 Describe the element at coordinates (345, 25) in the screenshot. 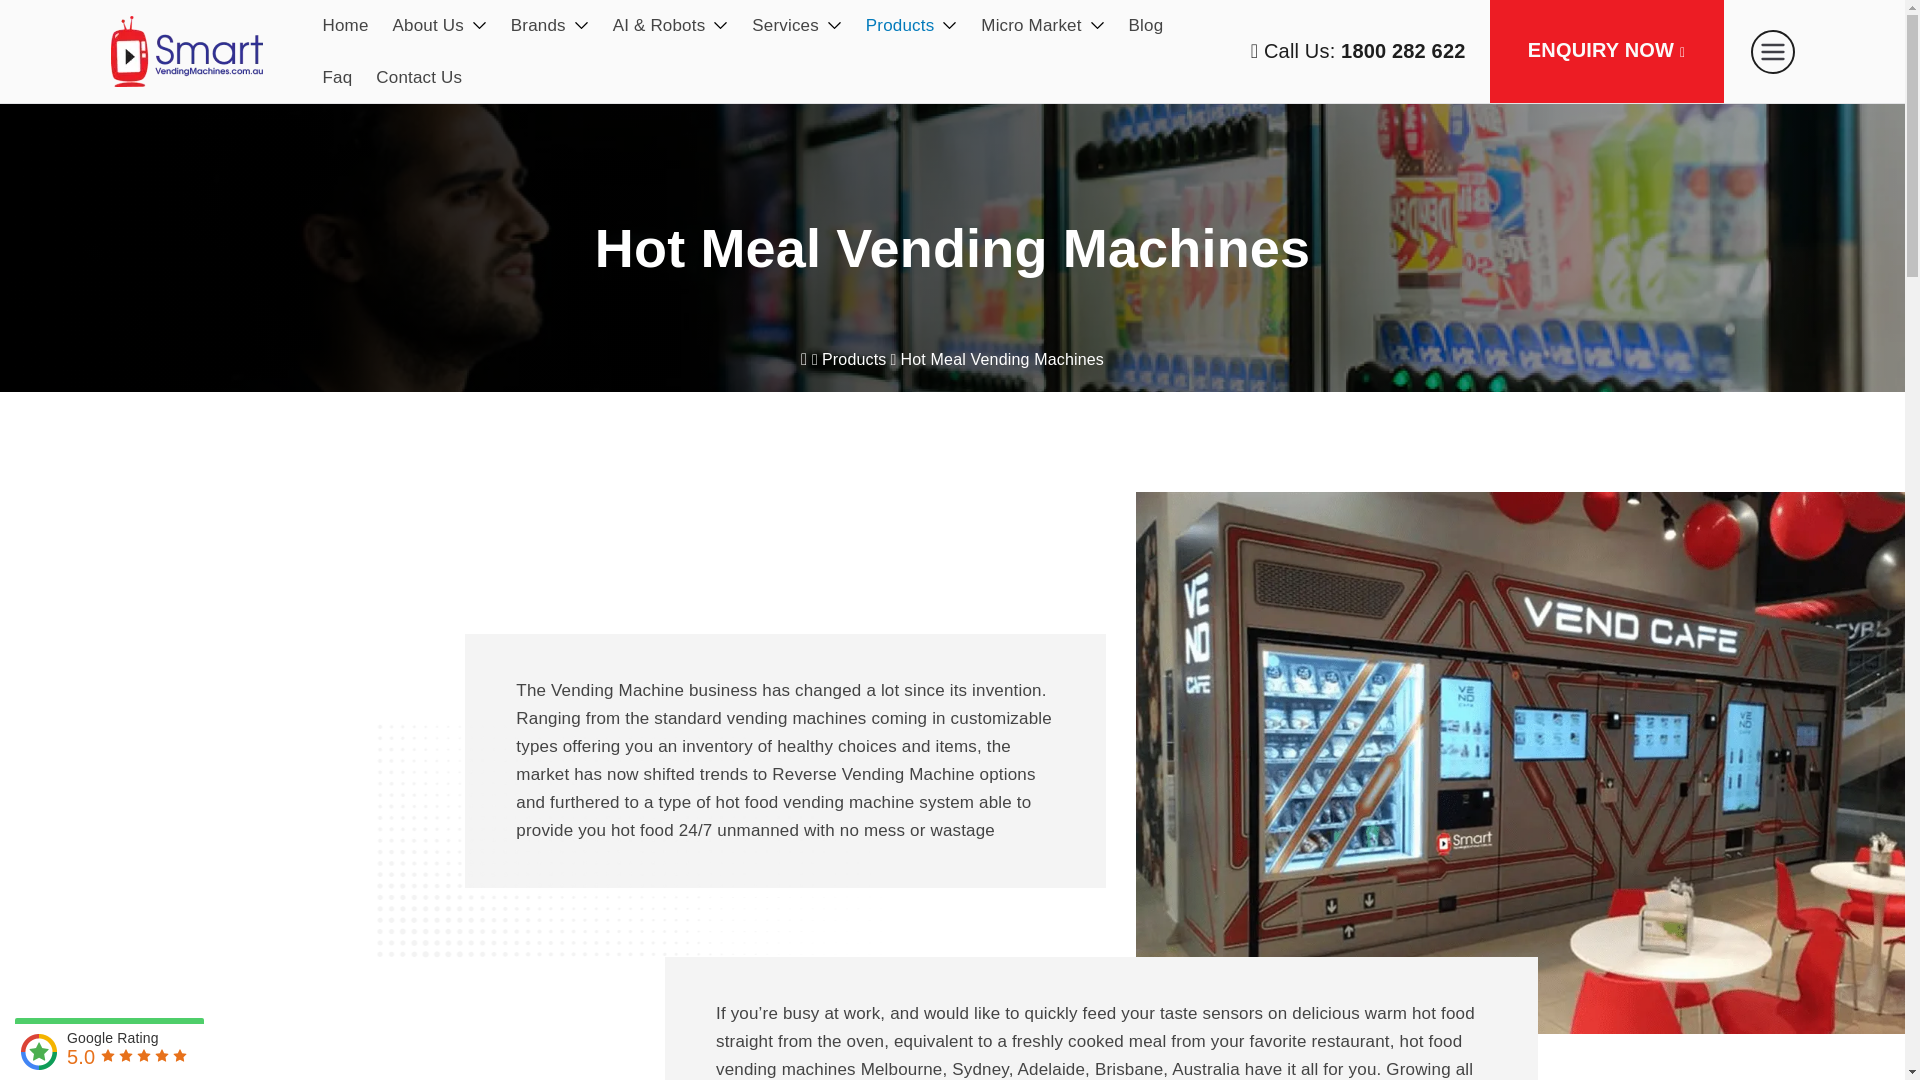

I see `Home` at that location.